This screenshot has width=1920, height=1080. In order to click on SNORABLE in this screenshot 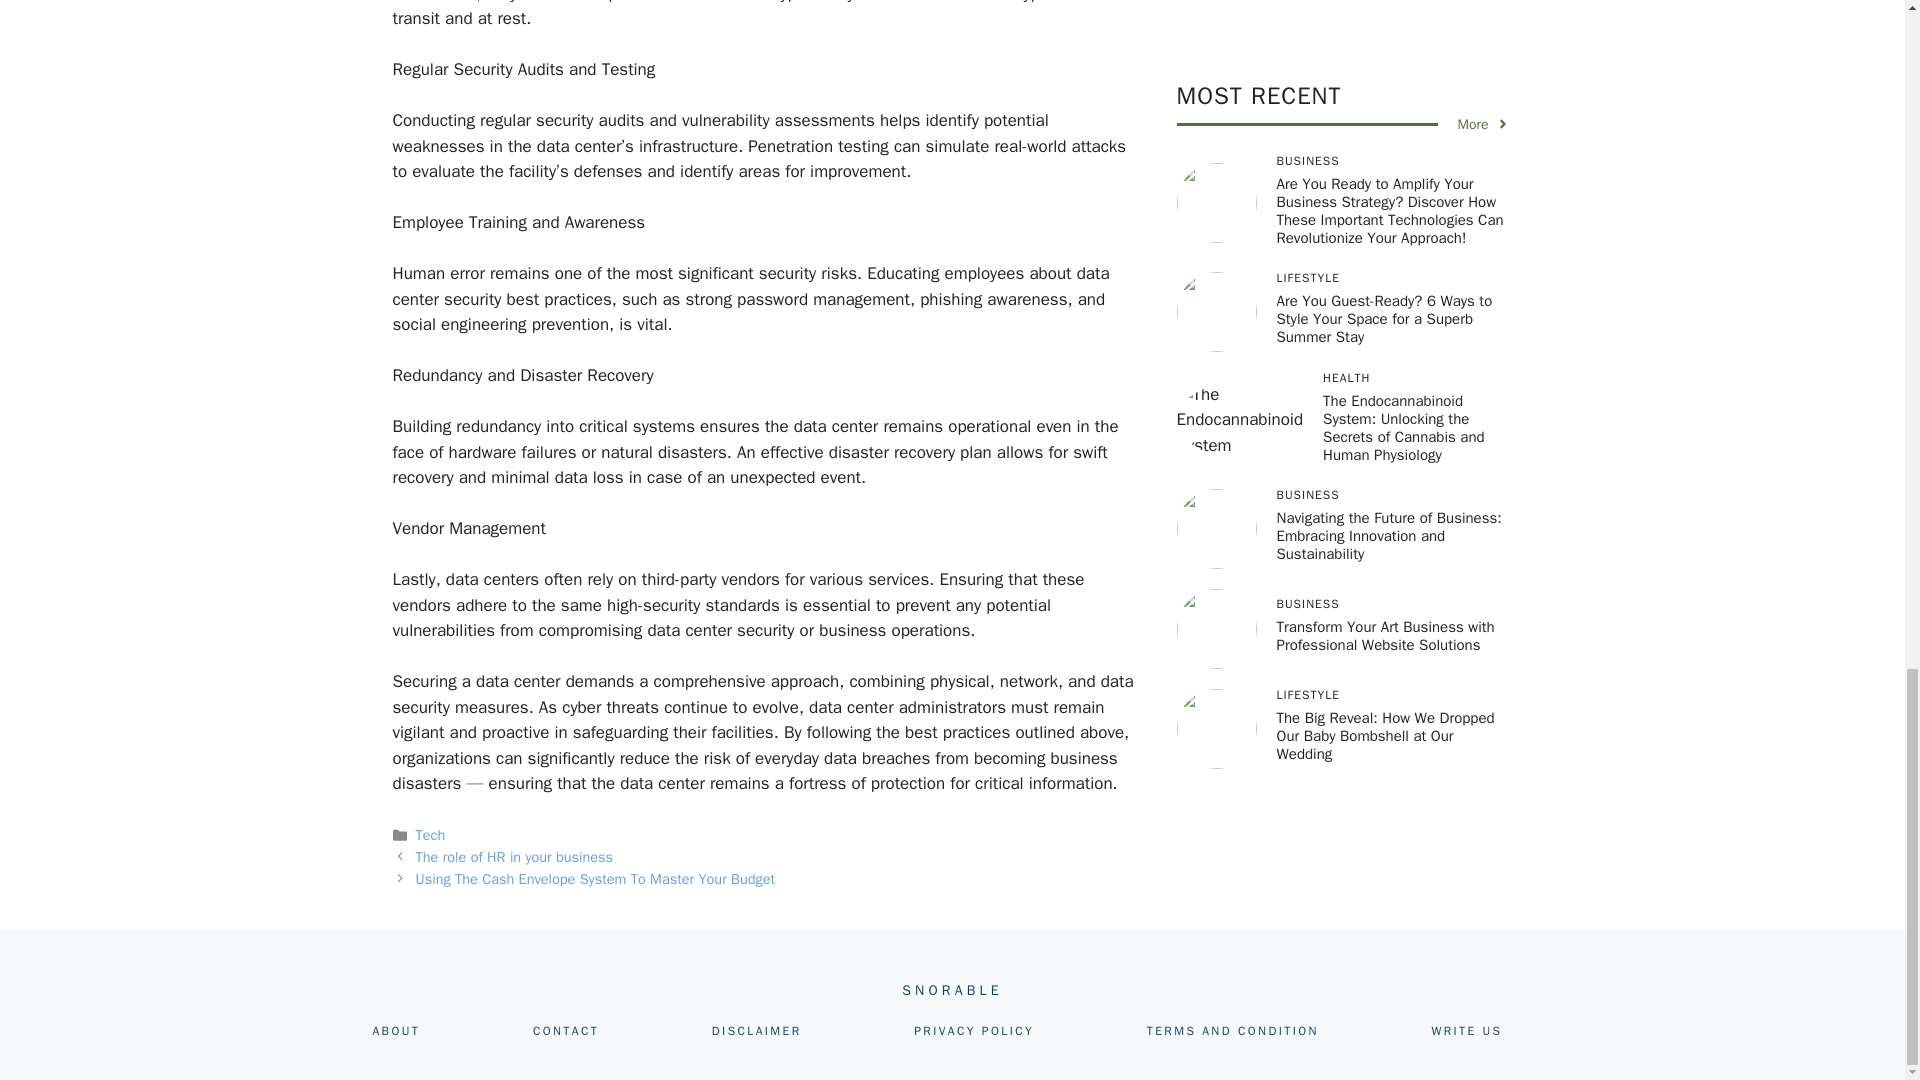, I will do `click(952, 990)`.